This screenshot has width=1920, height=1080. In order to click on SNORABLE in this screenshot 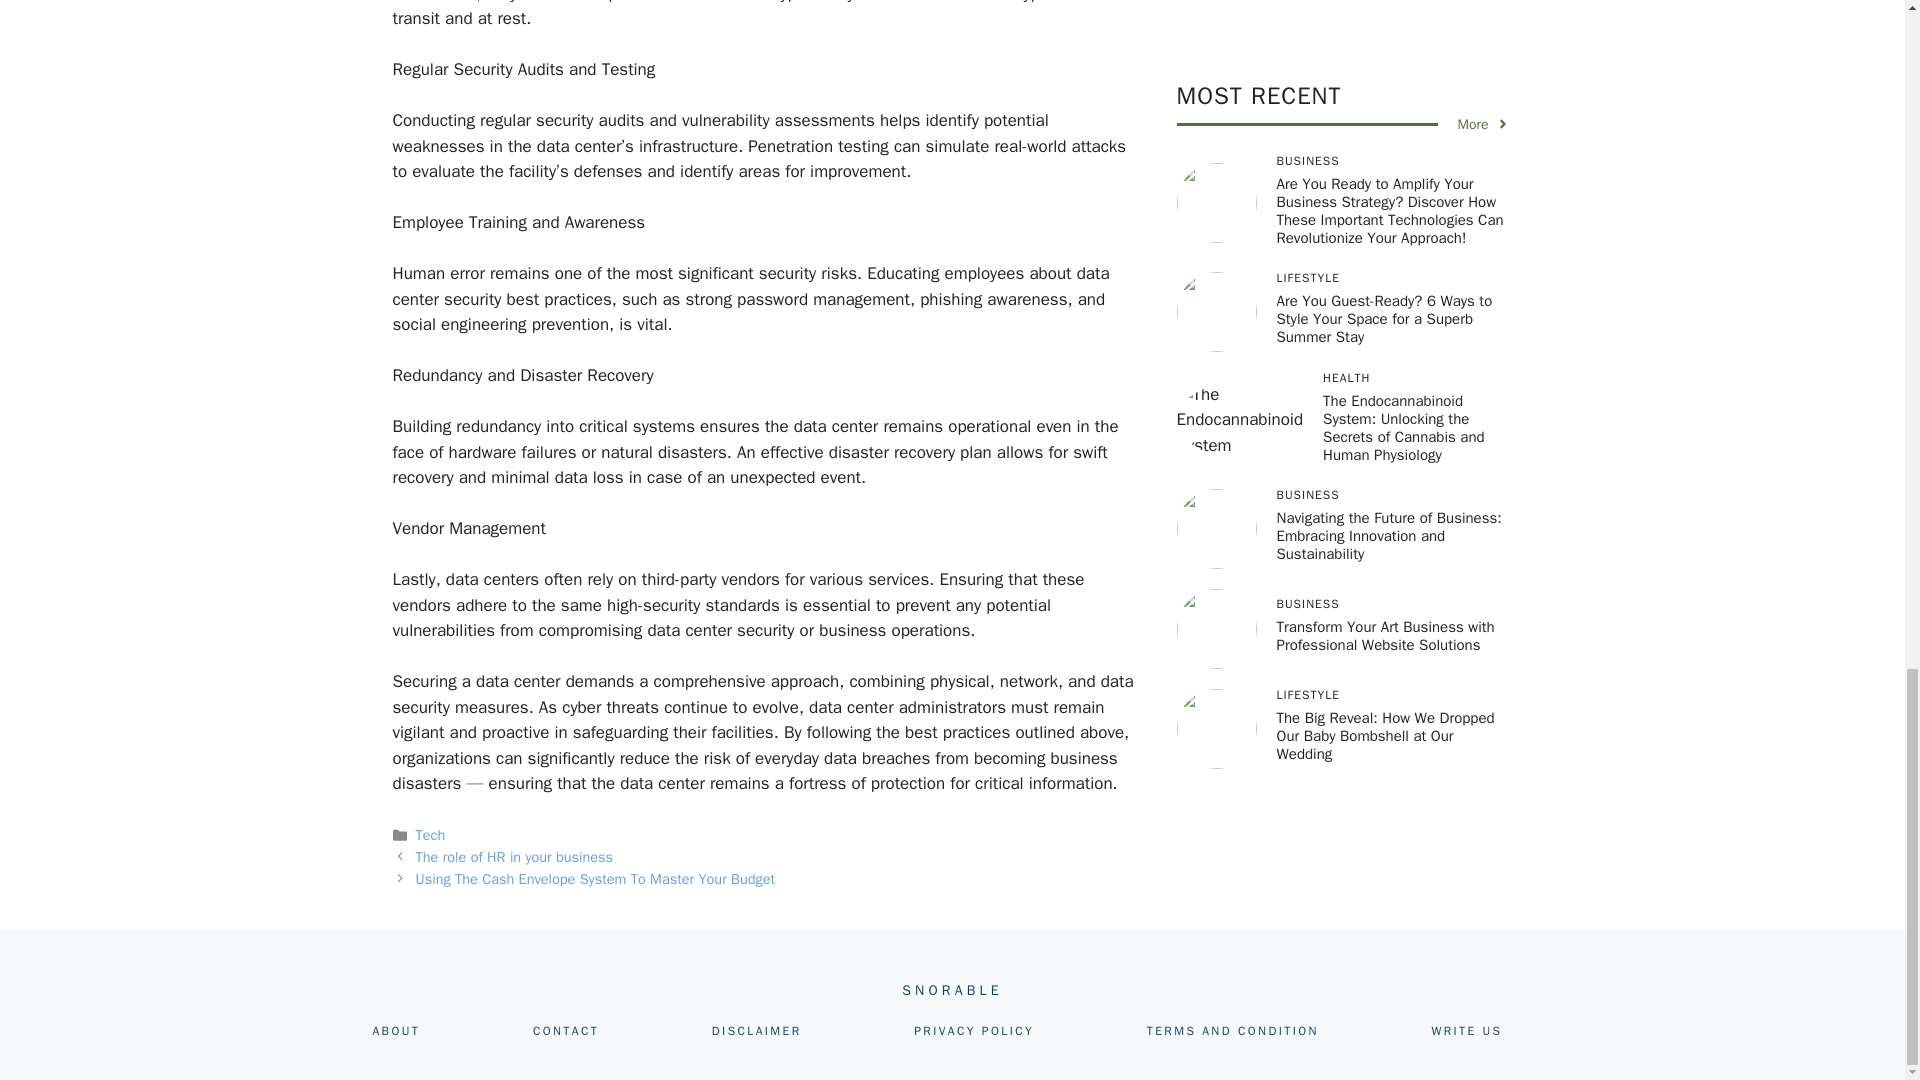, I will do `click(952, 990)`.